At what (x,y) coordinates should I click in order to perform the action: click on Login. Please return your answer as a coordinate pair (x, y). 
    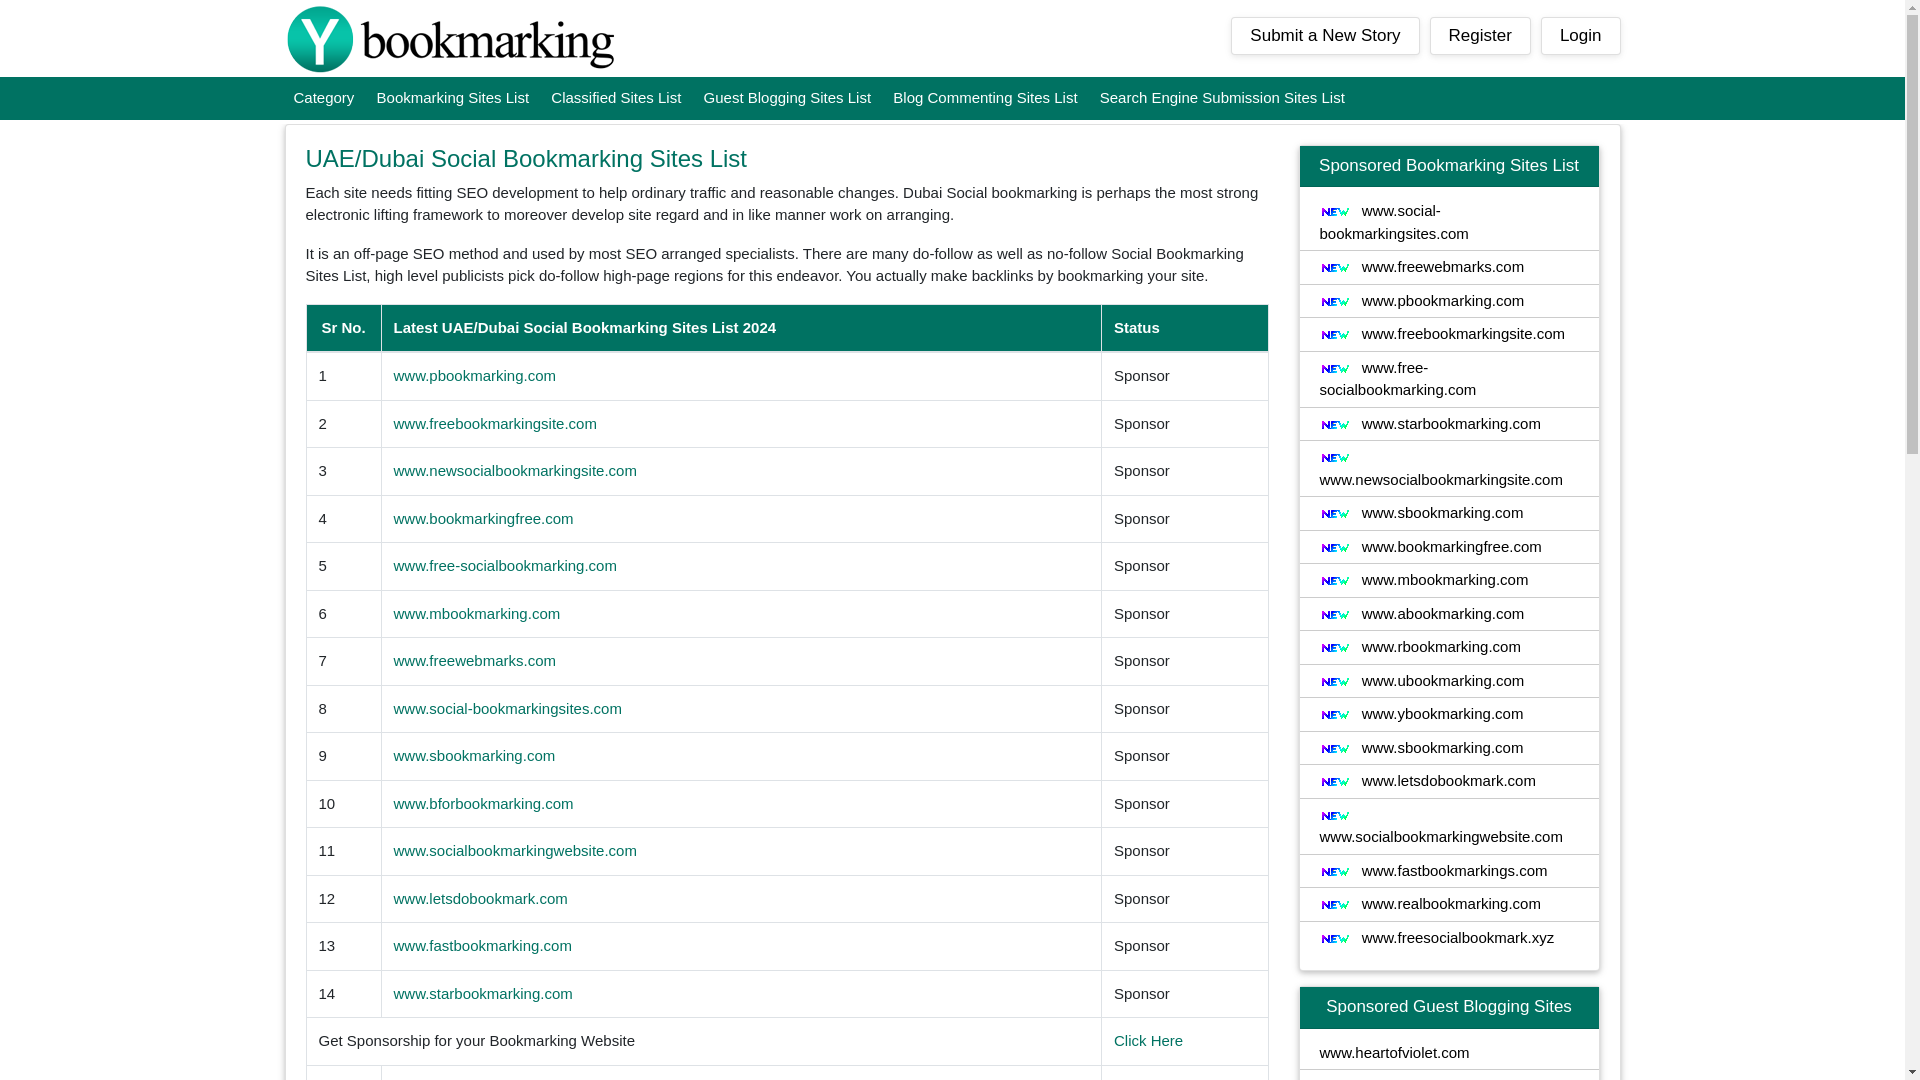
    Looking at the image, I should click on (1580, 36).